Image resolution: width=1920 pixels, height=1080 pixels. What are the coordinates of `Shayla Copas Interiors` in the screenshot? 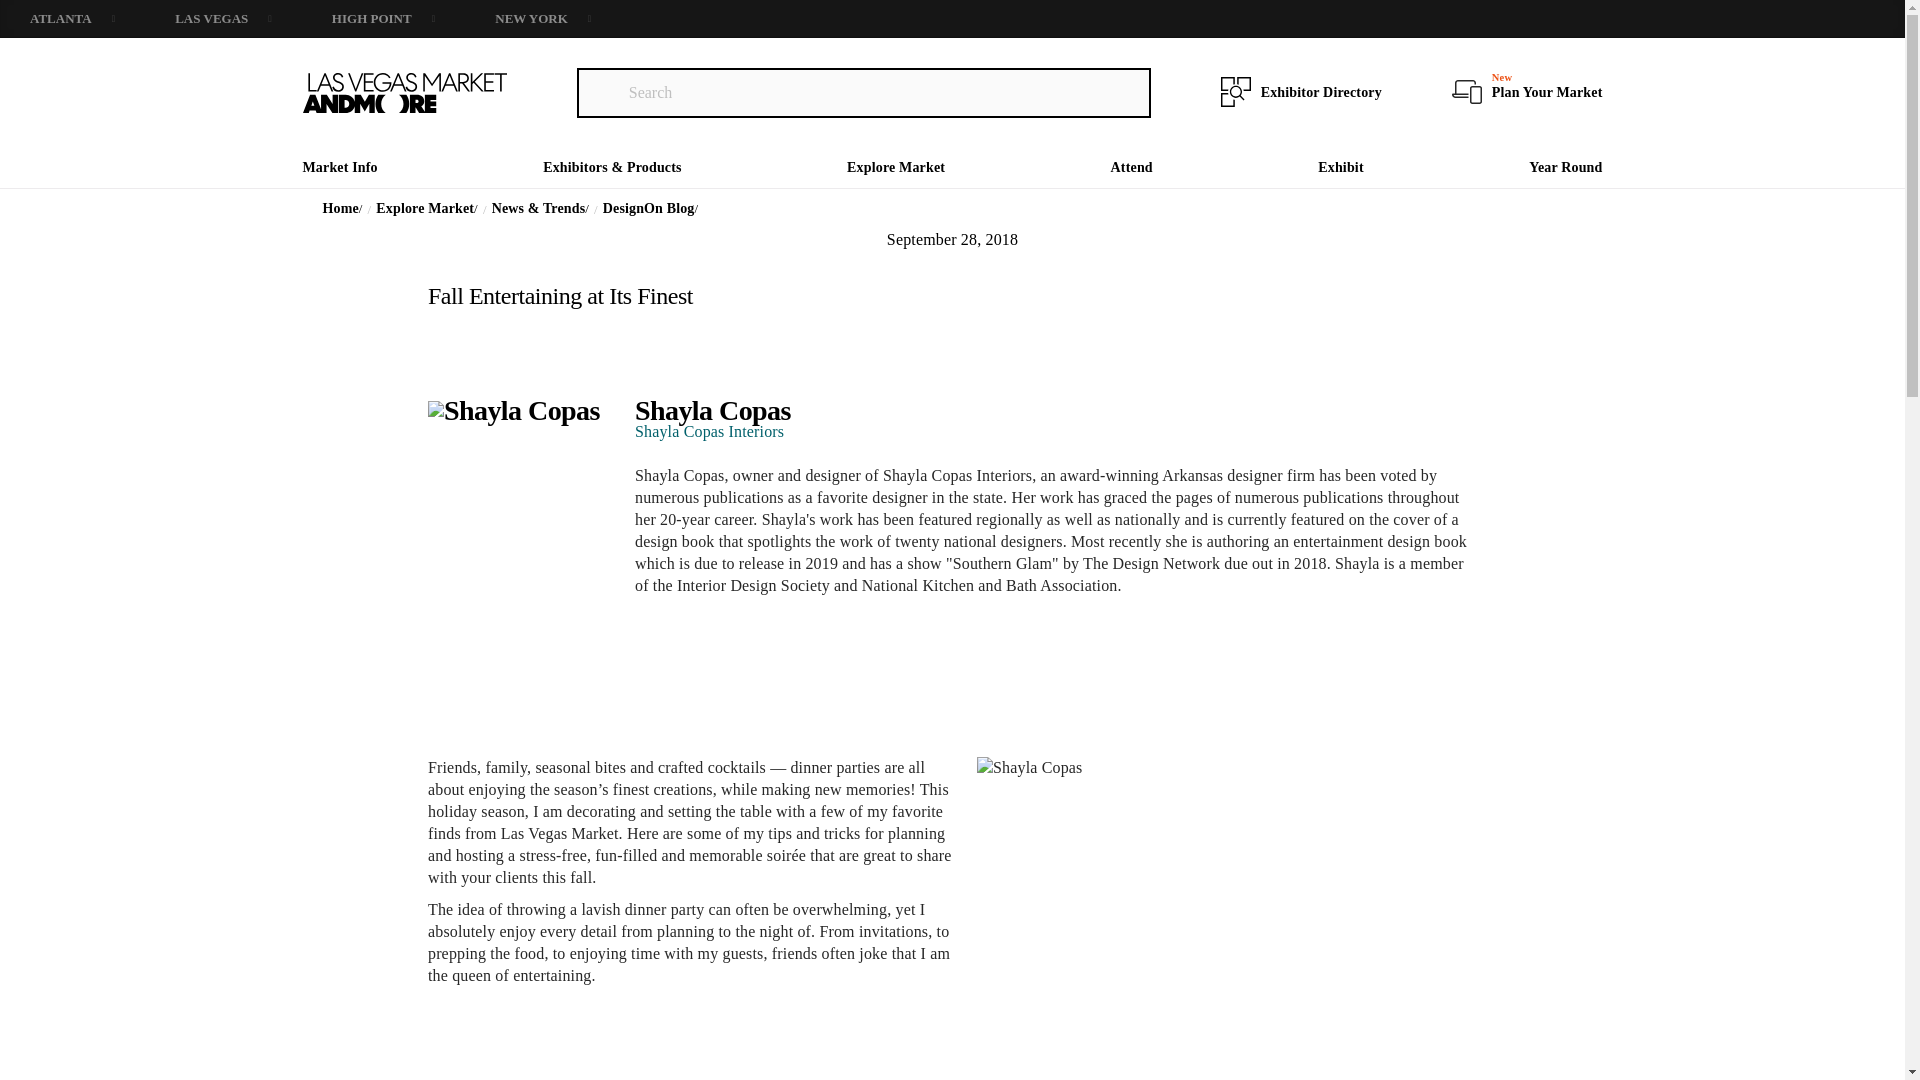 It's located at (709, 431).